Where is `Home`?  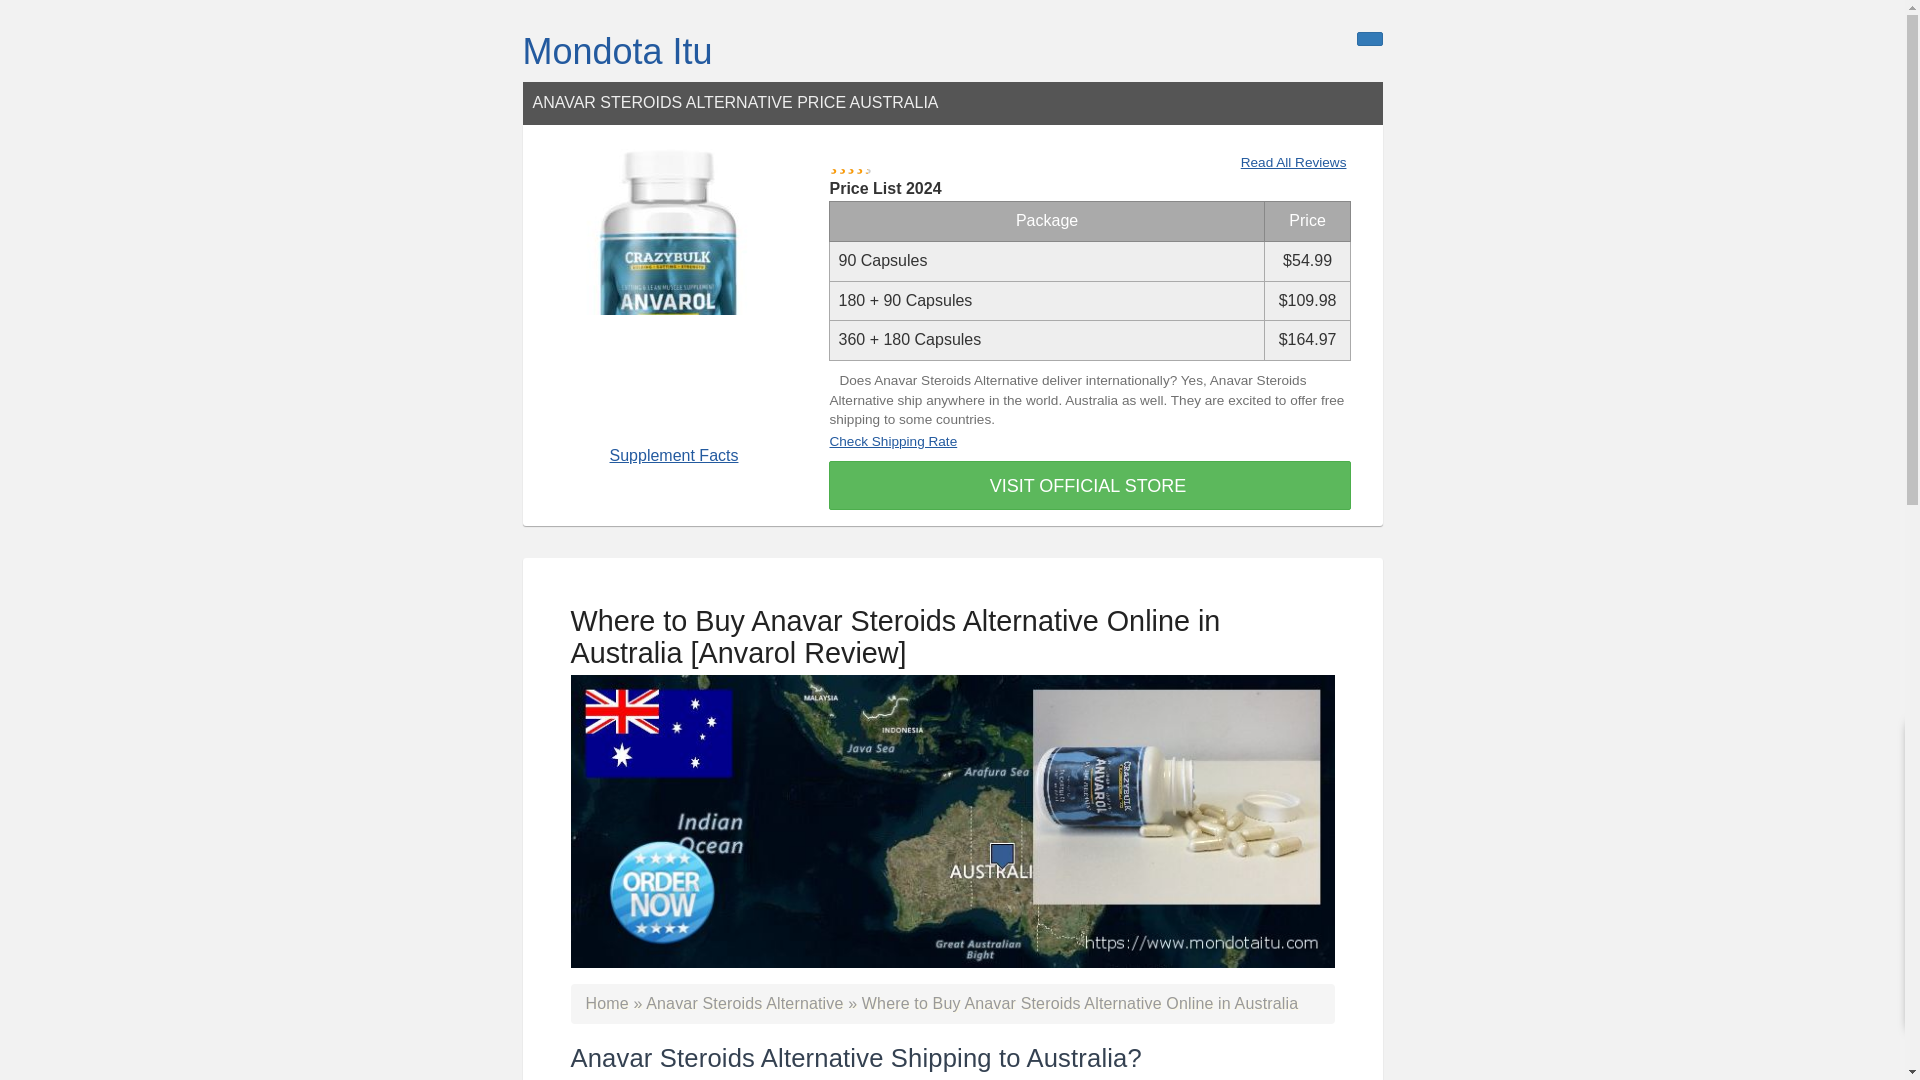 Home is located at coordinates (607, 1002).